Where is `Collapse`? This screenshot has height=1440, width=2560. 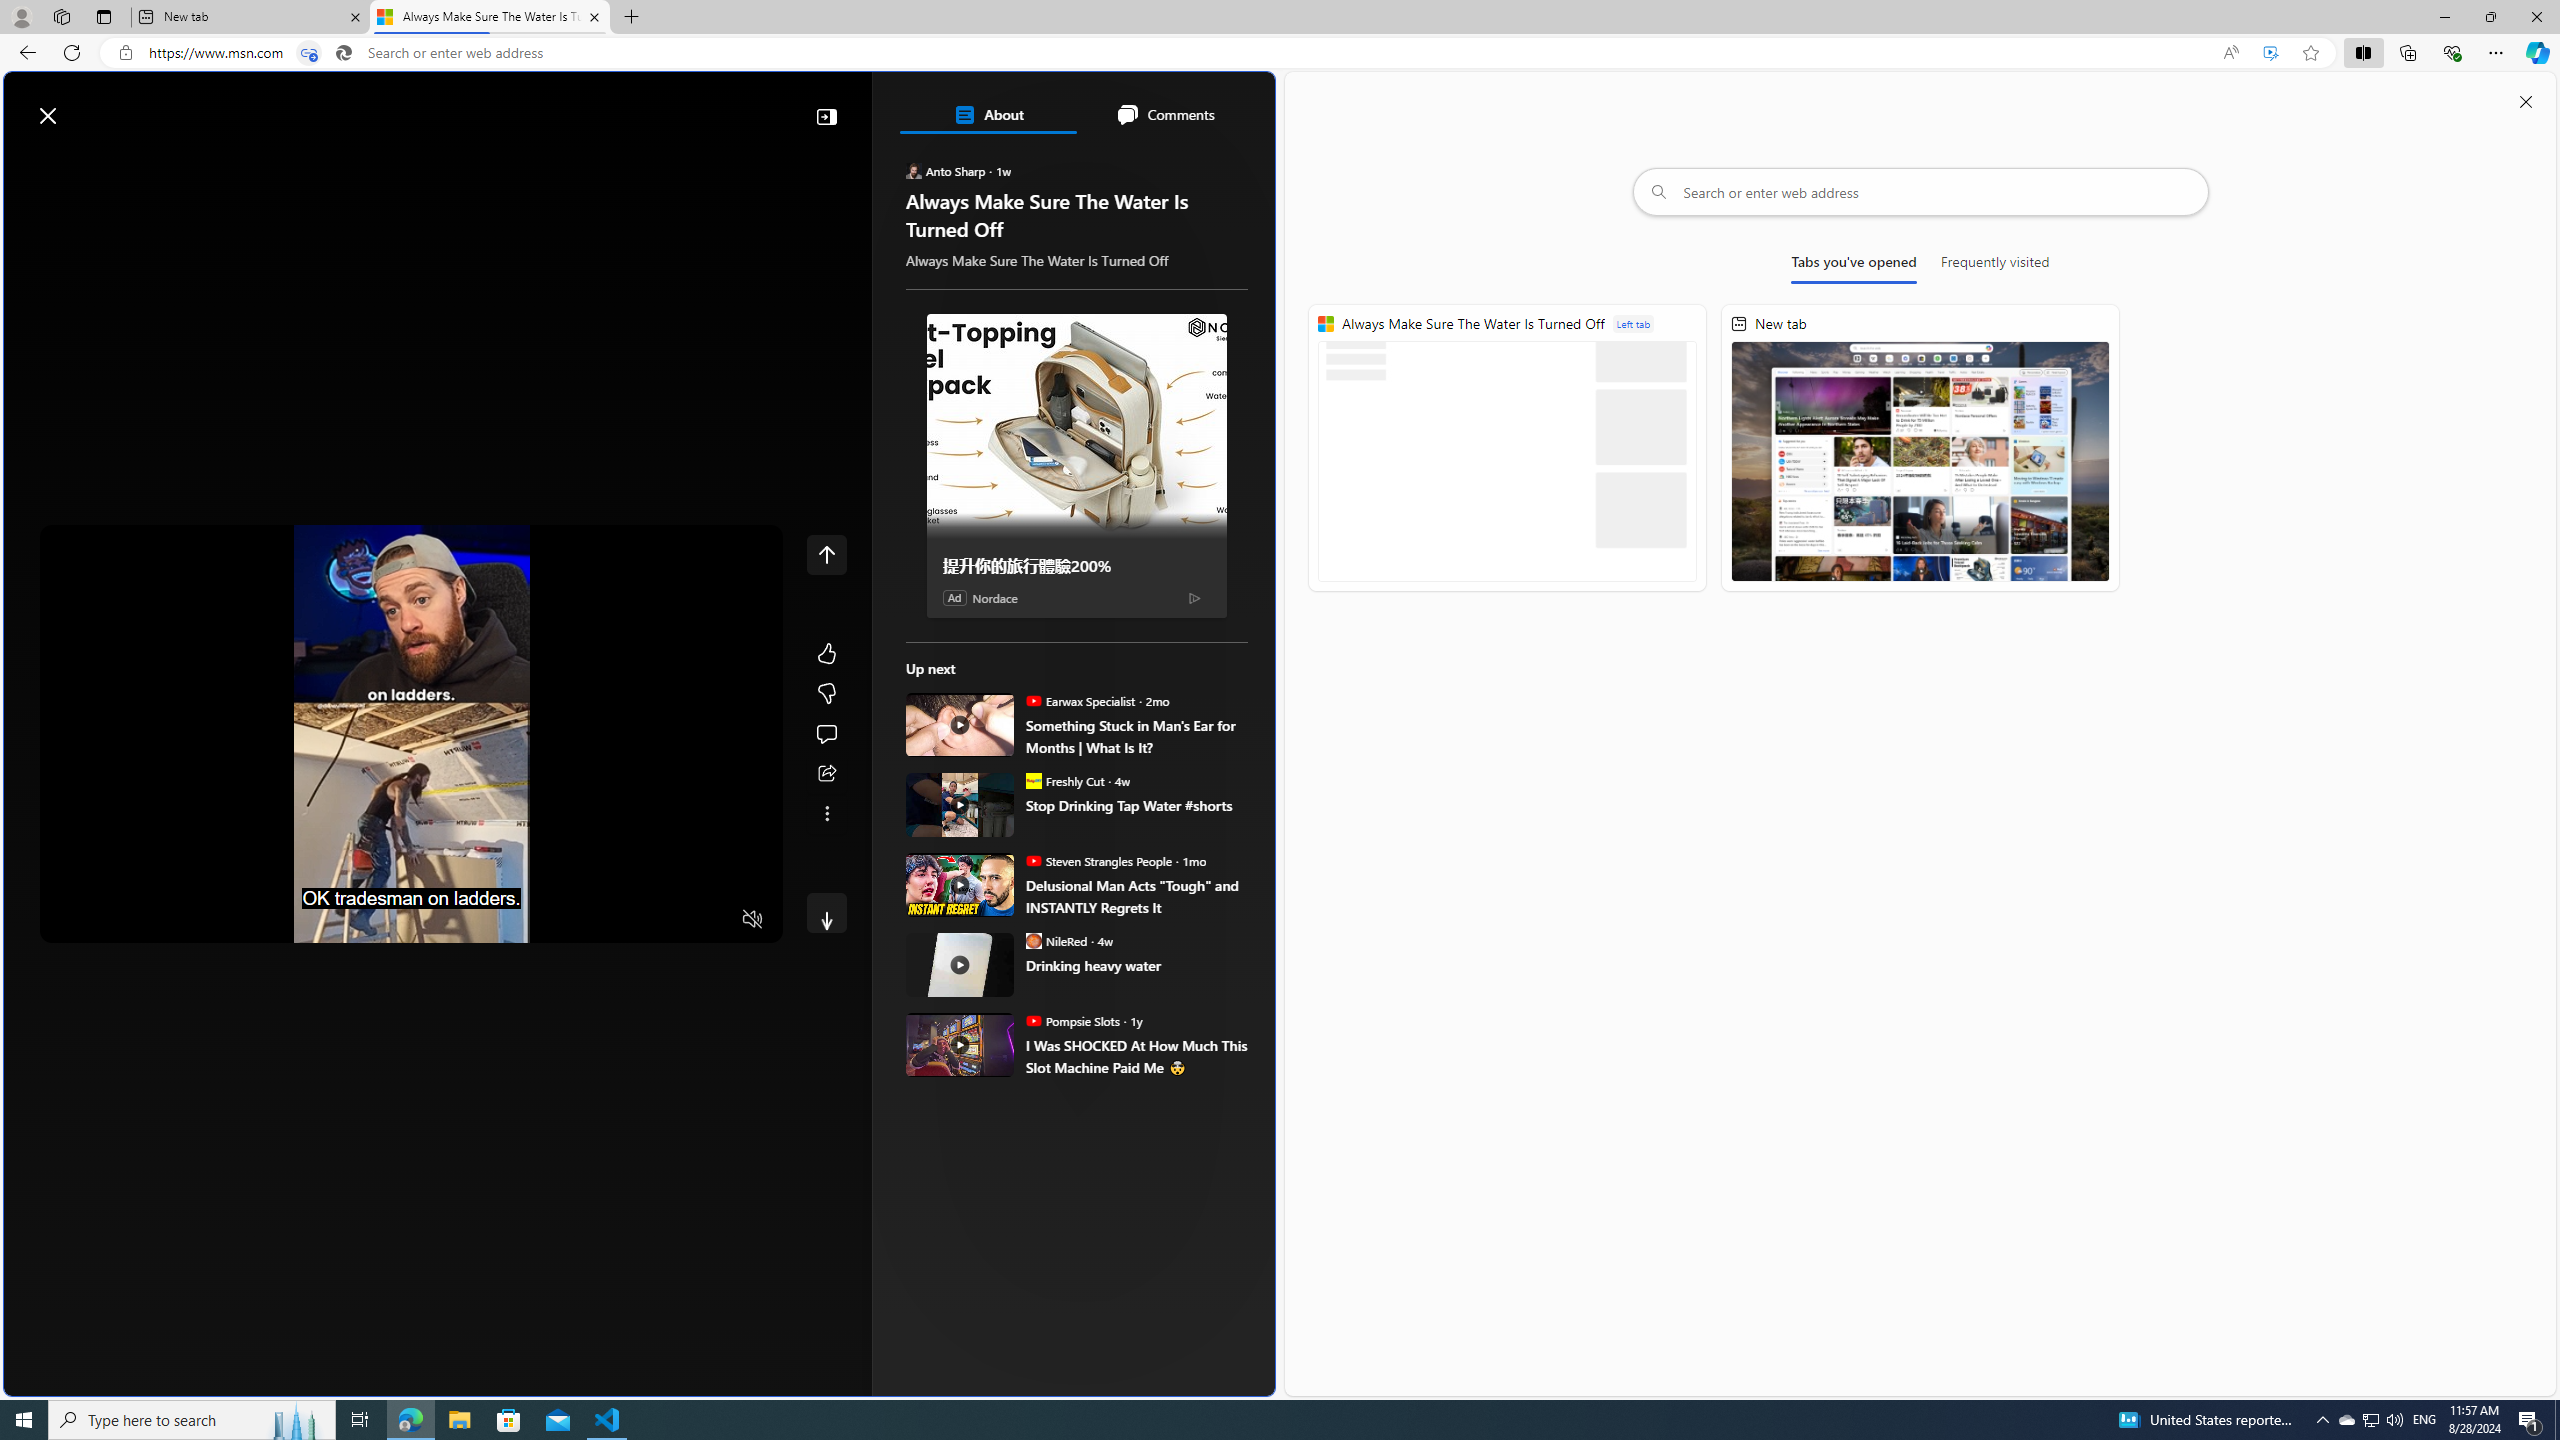 Collapse is located at coordinates (826, 116).